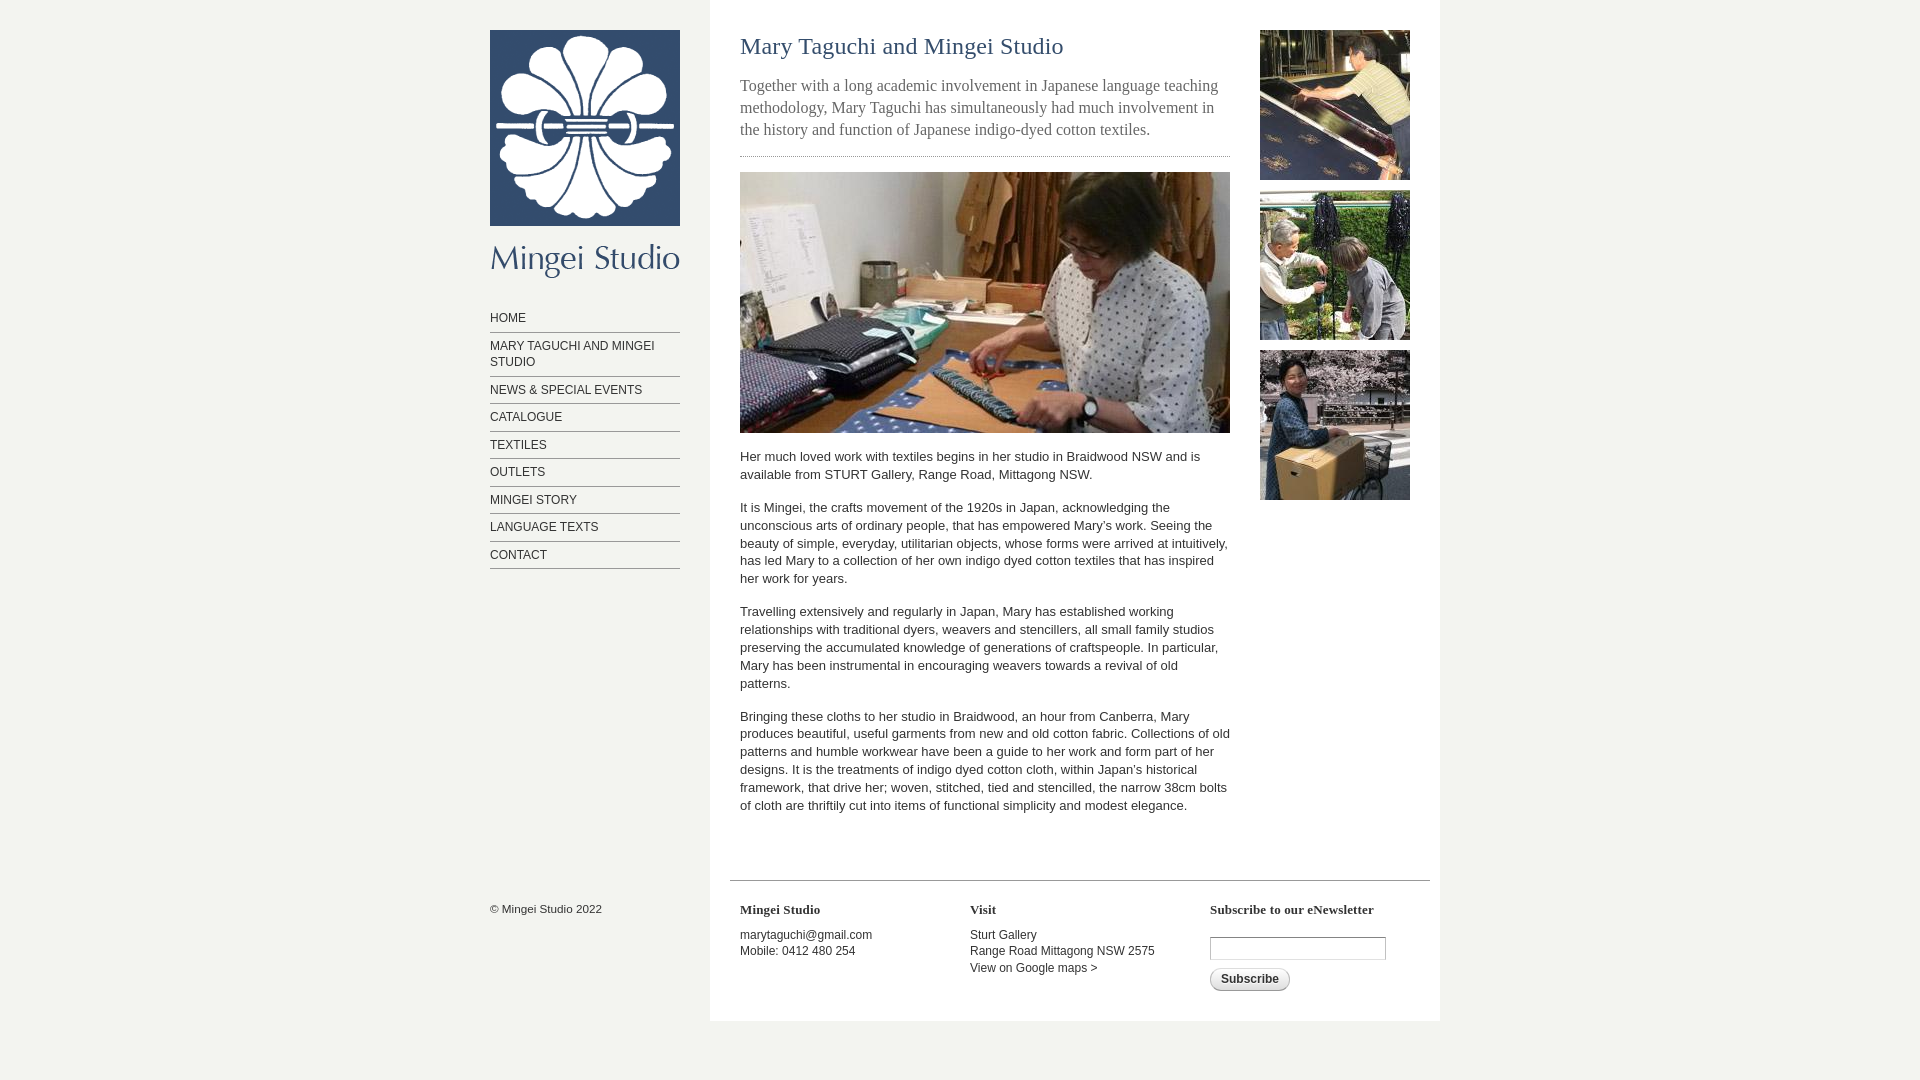 The image size is (1920, 1080). Describe the element at coordinates (518, 445) in the screenshot. I see `TEXTILES` at that location.